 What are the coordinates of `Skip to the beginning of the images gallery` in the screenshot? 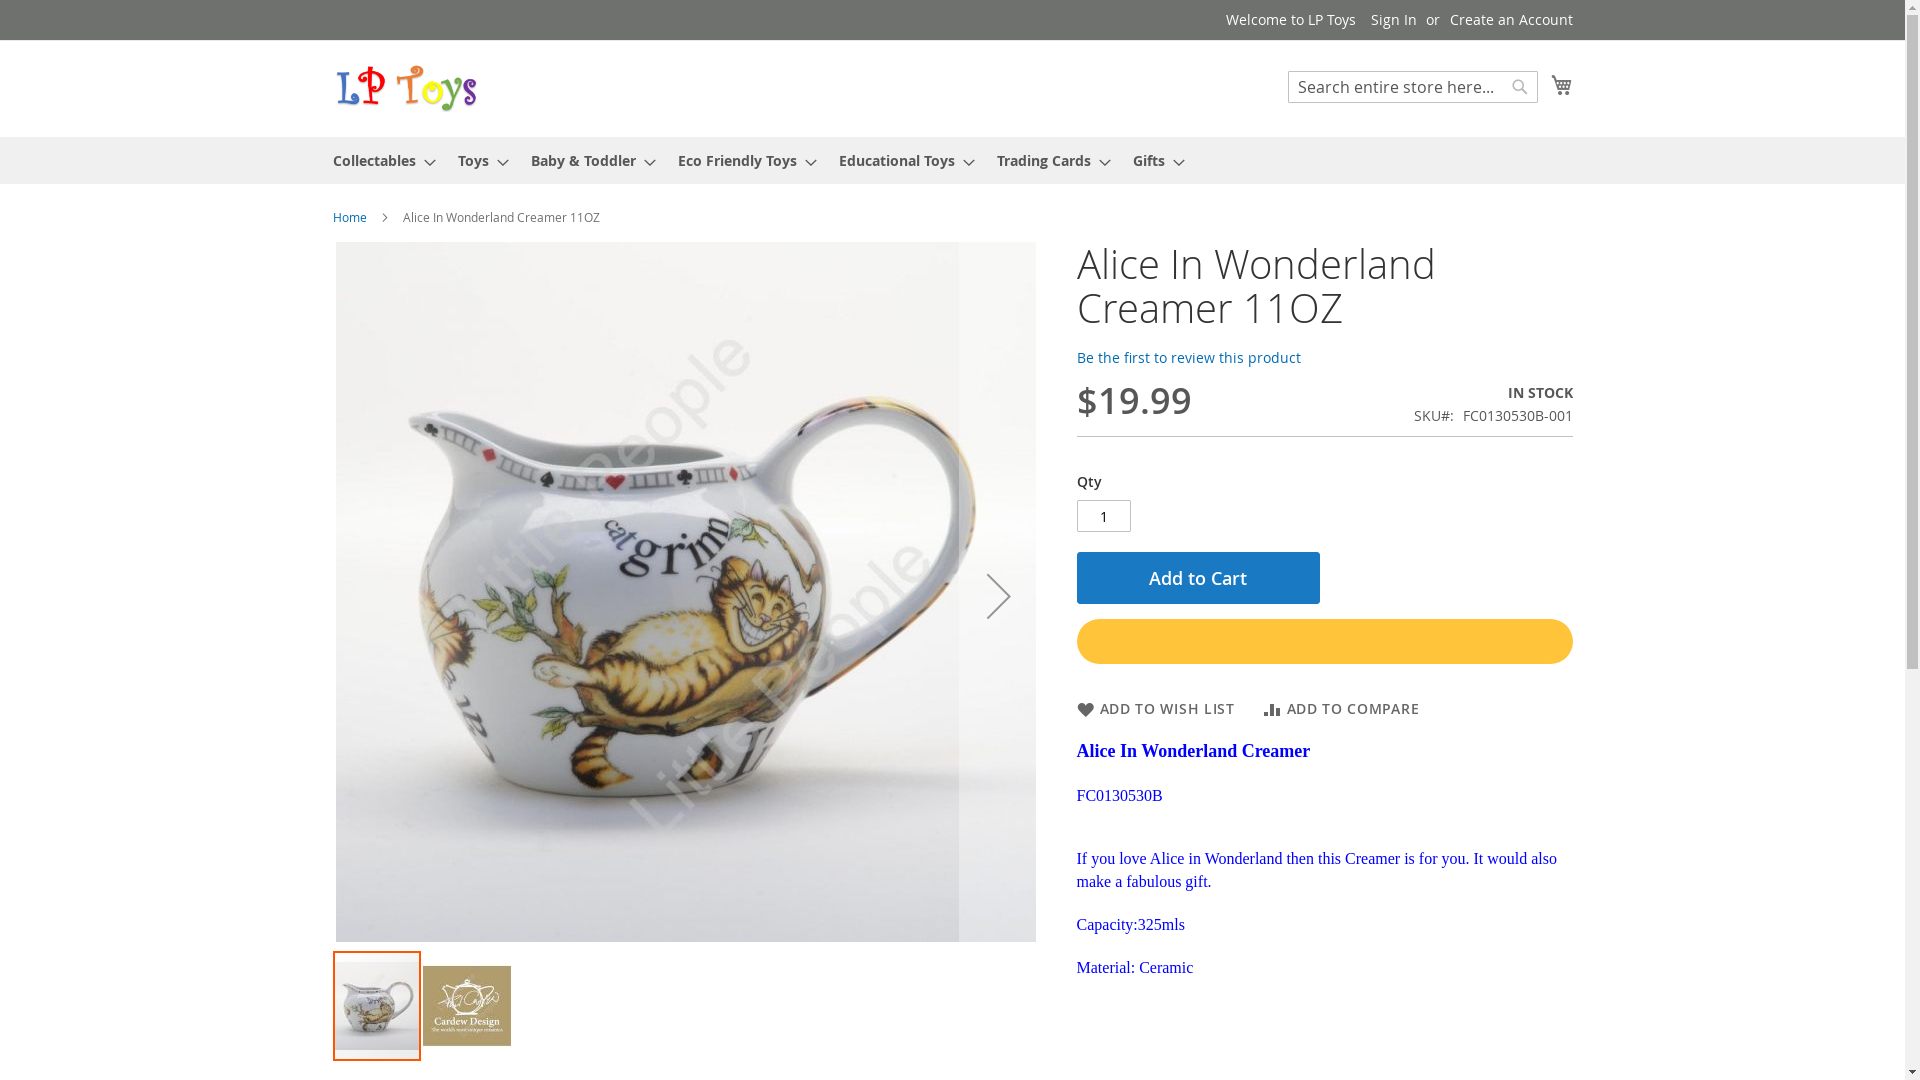 It's located at (332, 1062).